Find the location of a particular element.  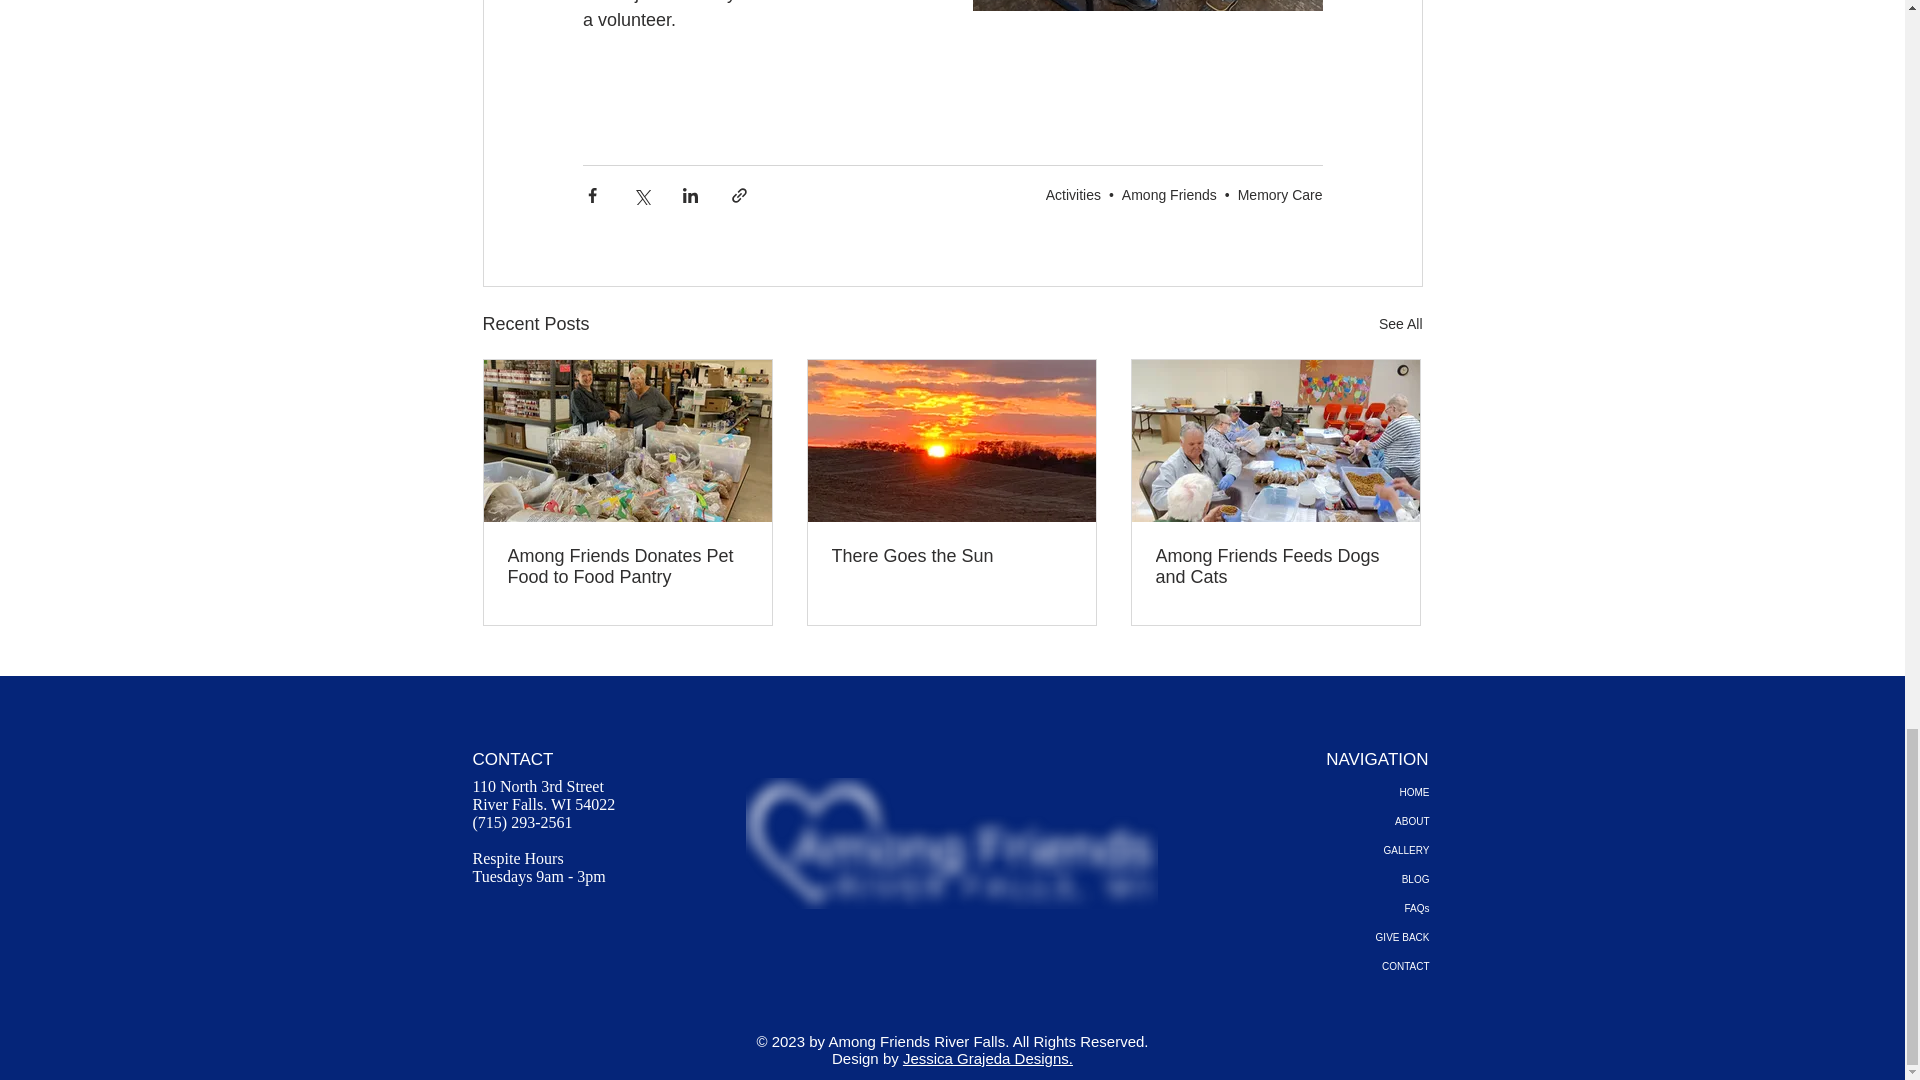

Among Friends Donates Pet Food to Food Pantry is located at coordinates (628, 566).